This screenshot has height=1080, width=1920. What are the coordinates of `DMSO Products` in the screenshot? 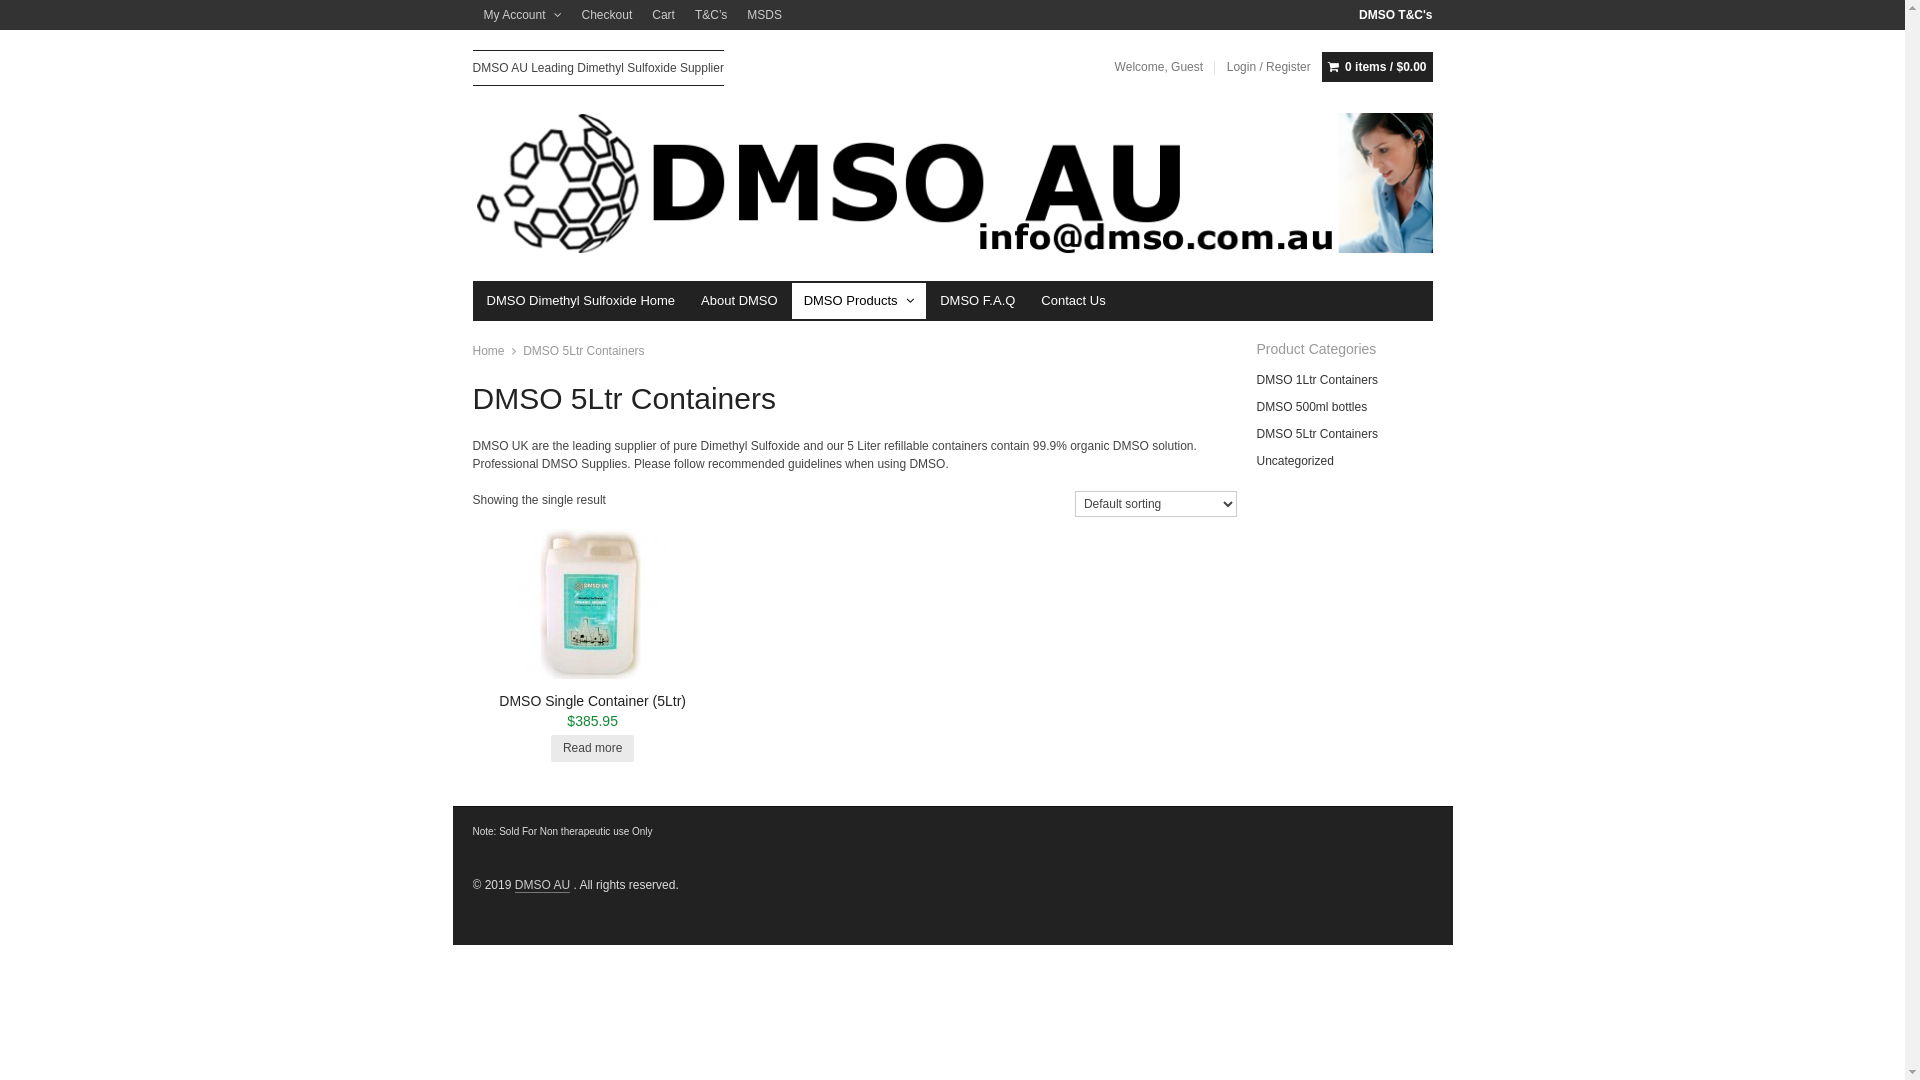 It's located at (860, 301).